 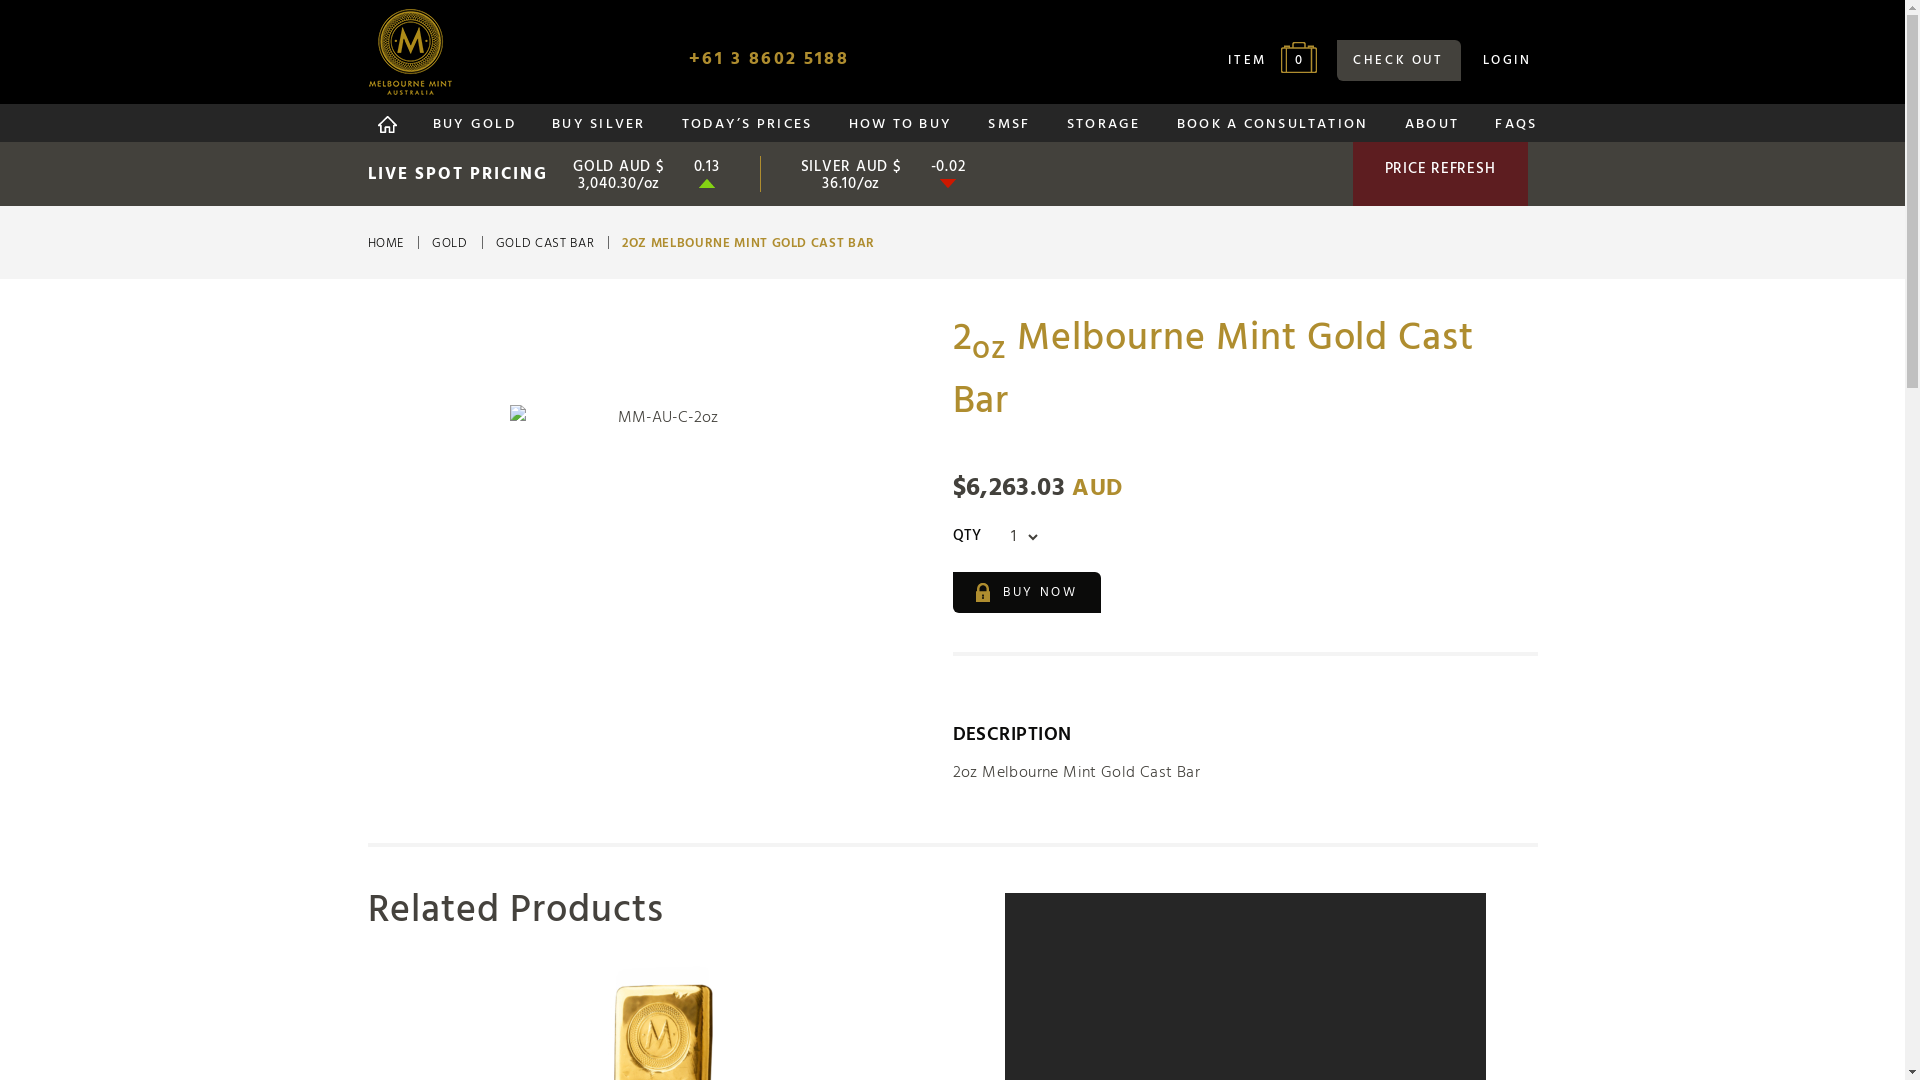 I want to click on BUY NOW, so click(x=1026, y=592).